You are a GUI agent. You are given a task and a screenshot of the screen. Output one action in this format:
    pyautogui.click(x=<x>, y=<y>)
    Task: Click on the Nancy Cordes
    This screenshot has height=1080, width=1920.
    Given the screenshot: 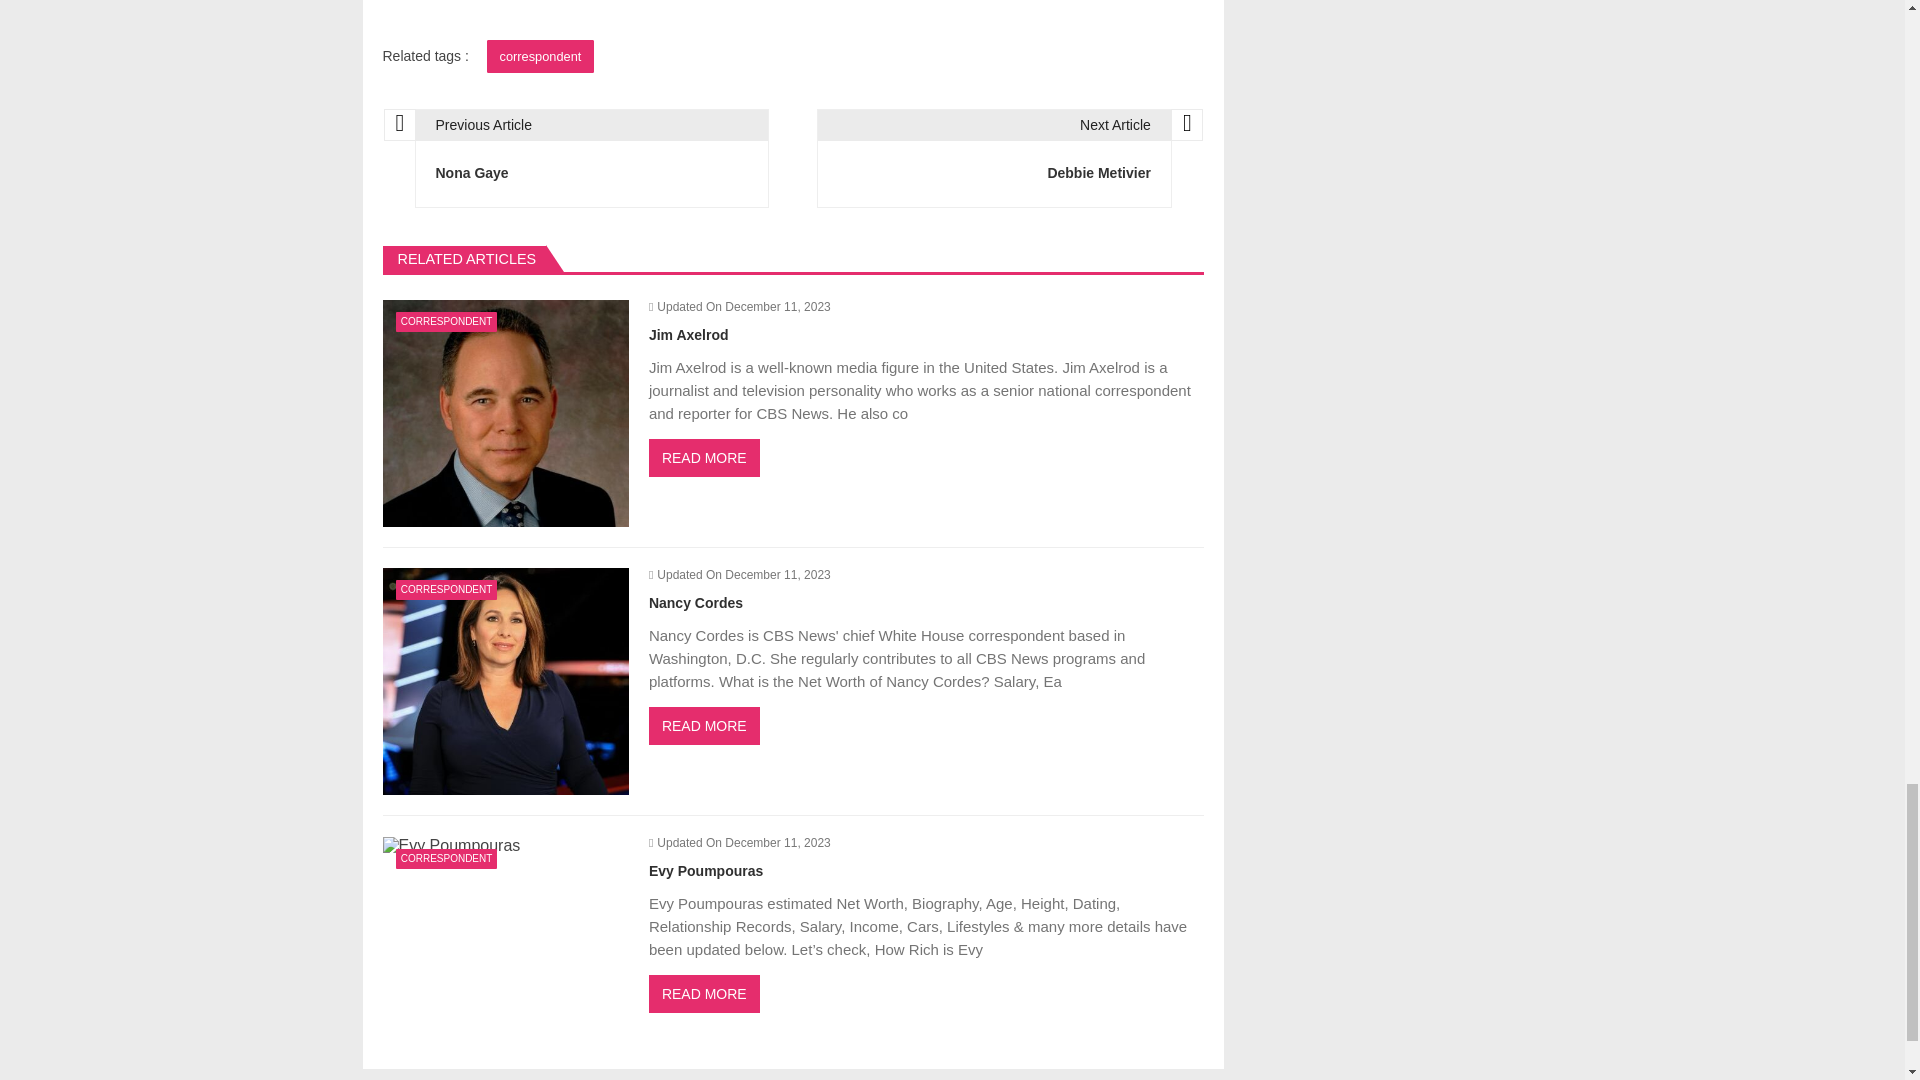 What is the action you would take?
    pyautogui.click(x=504, y=681)
    